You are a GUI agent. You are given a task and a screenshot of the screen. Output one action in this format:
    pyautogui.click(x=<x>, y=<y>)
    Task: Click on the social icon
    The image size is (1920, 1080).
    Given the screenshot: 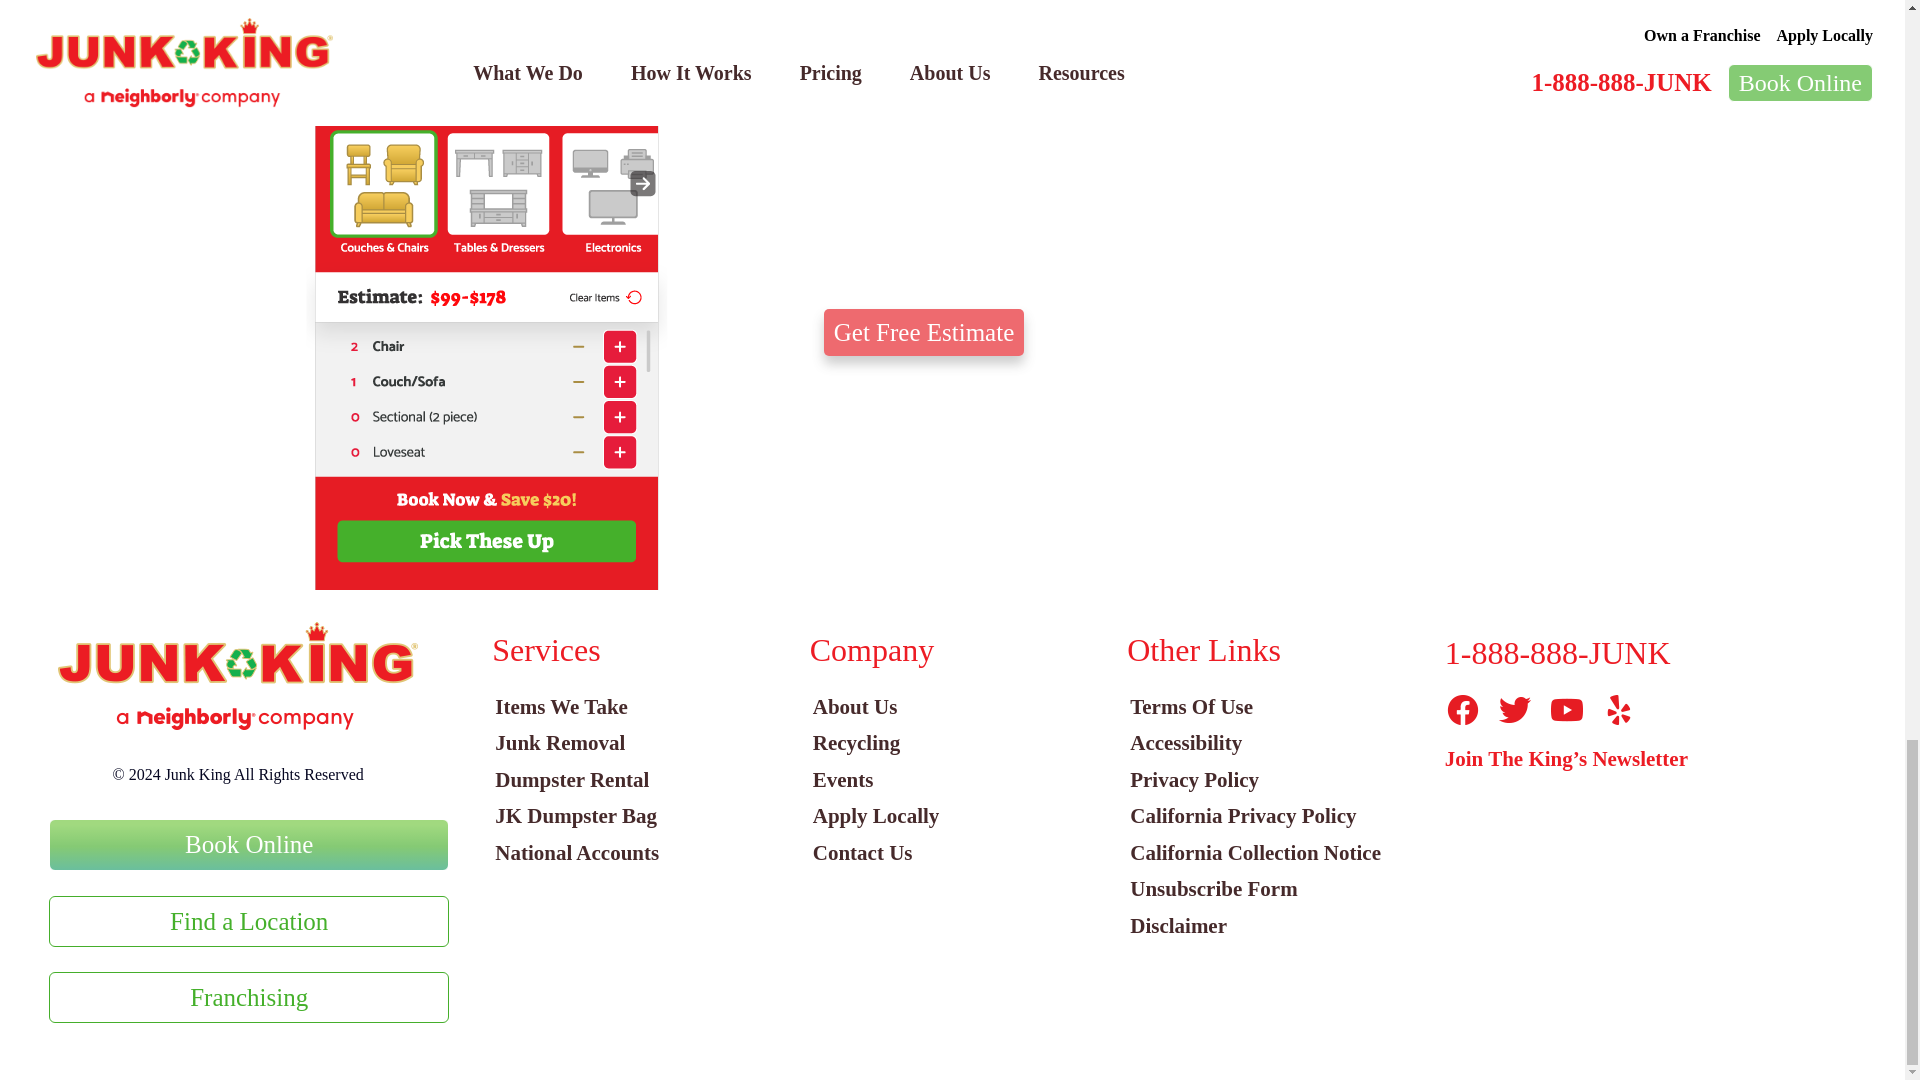 What is the action you would take?
    pyautogui.click(x=1514, y=710)
    